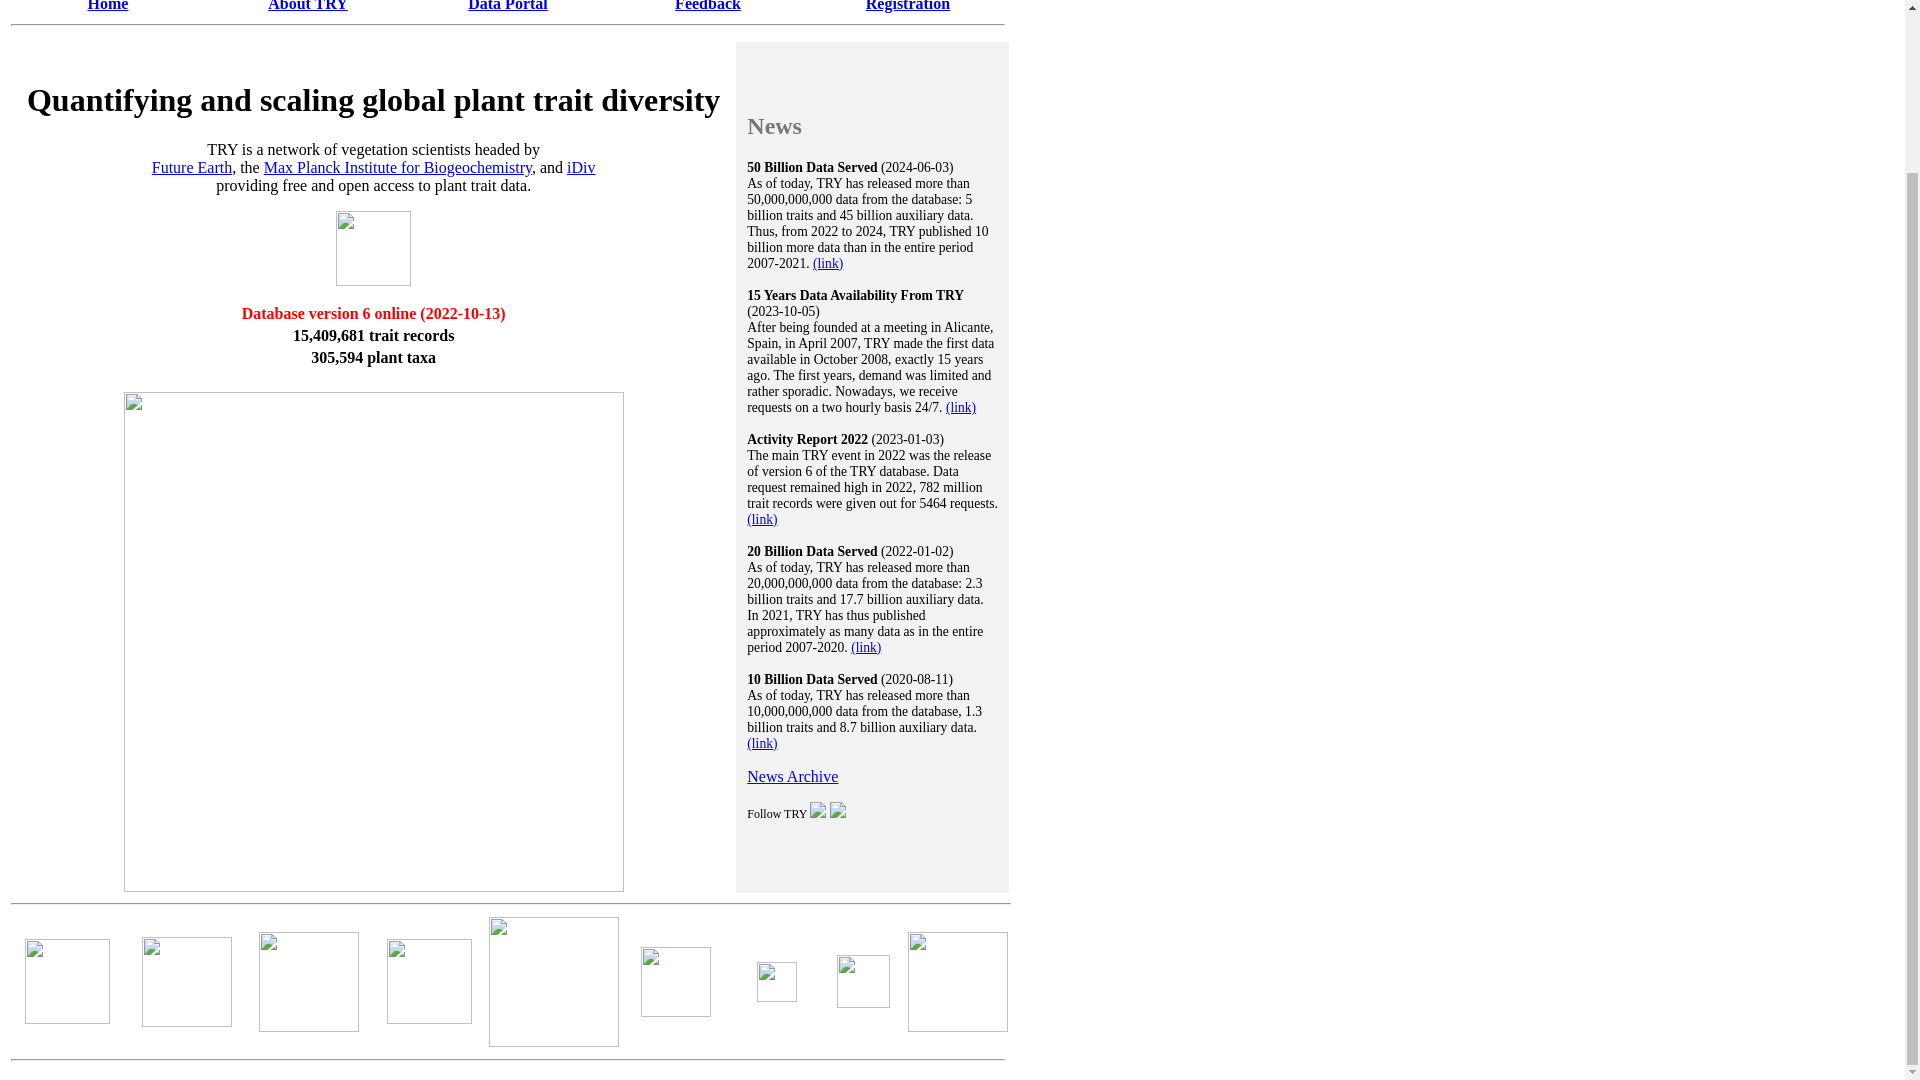 This screenshot has width=1920, height=1080. What do you see at coordinates (792, 776) in the screenshot?
I see `News Archive` at bounding box center [792, 776].